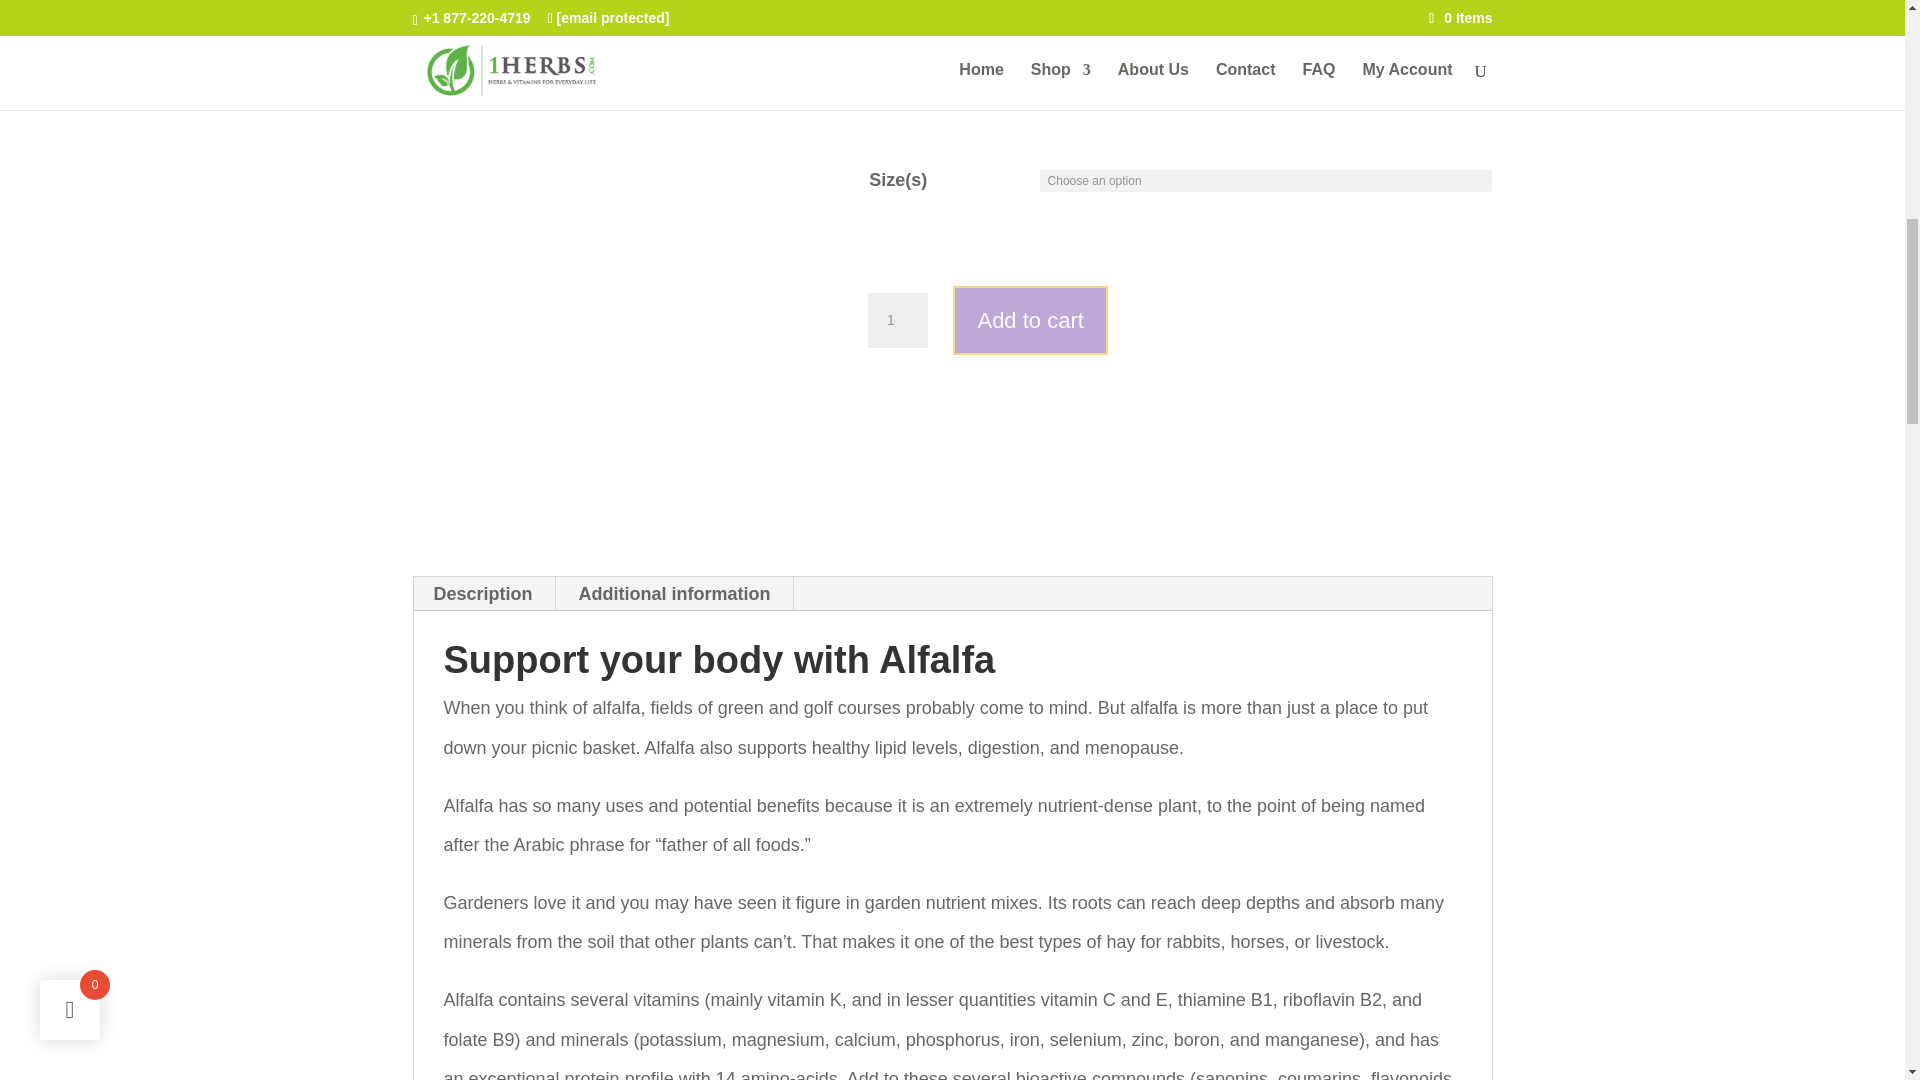 This screenshot has width=1920, height=1080. I want to click on Additional information, so click(674, 594).